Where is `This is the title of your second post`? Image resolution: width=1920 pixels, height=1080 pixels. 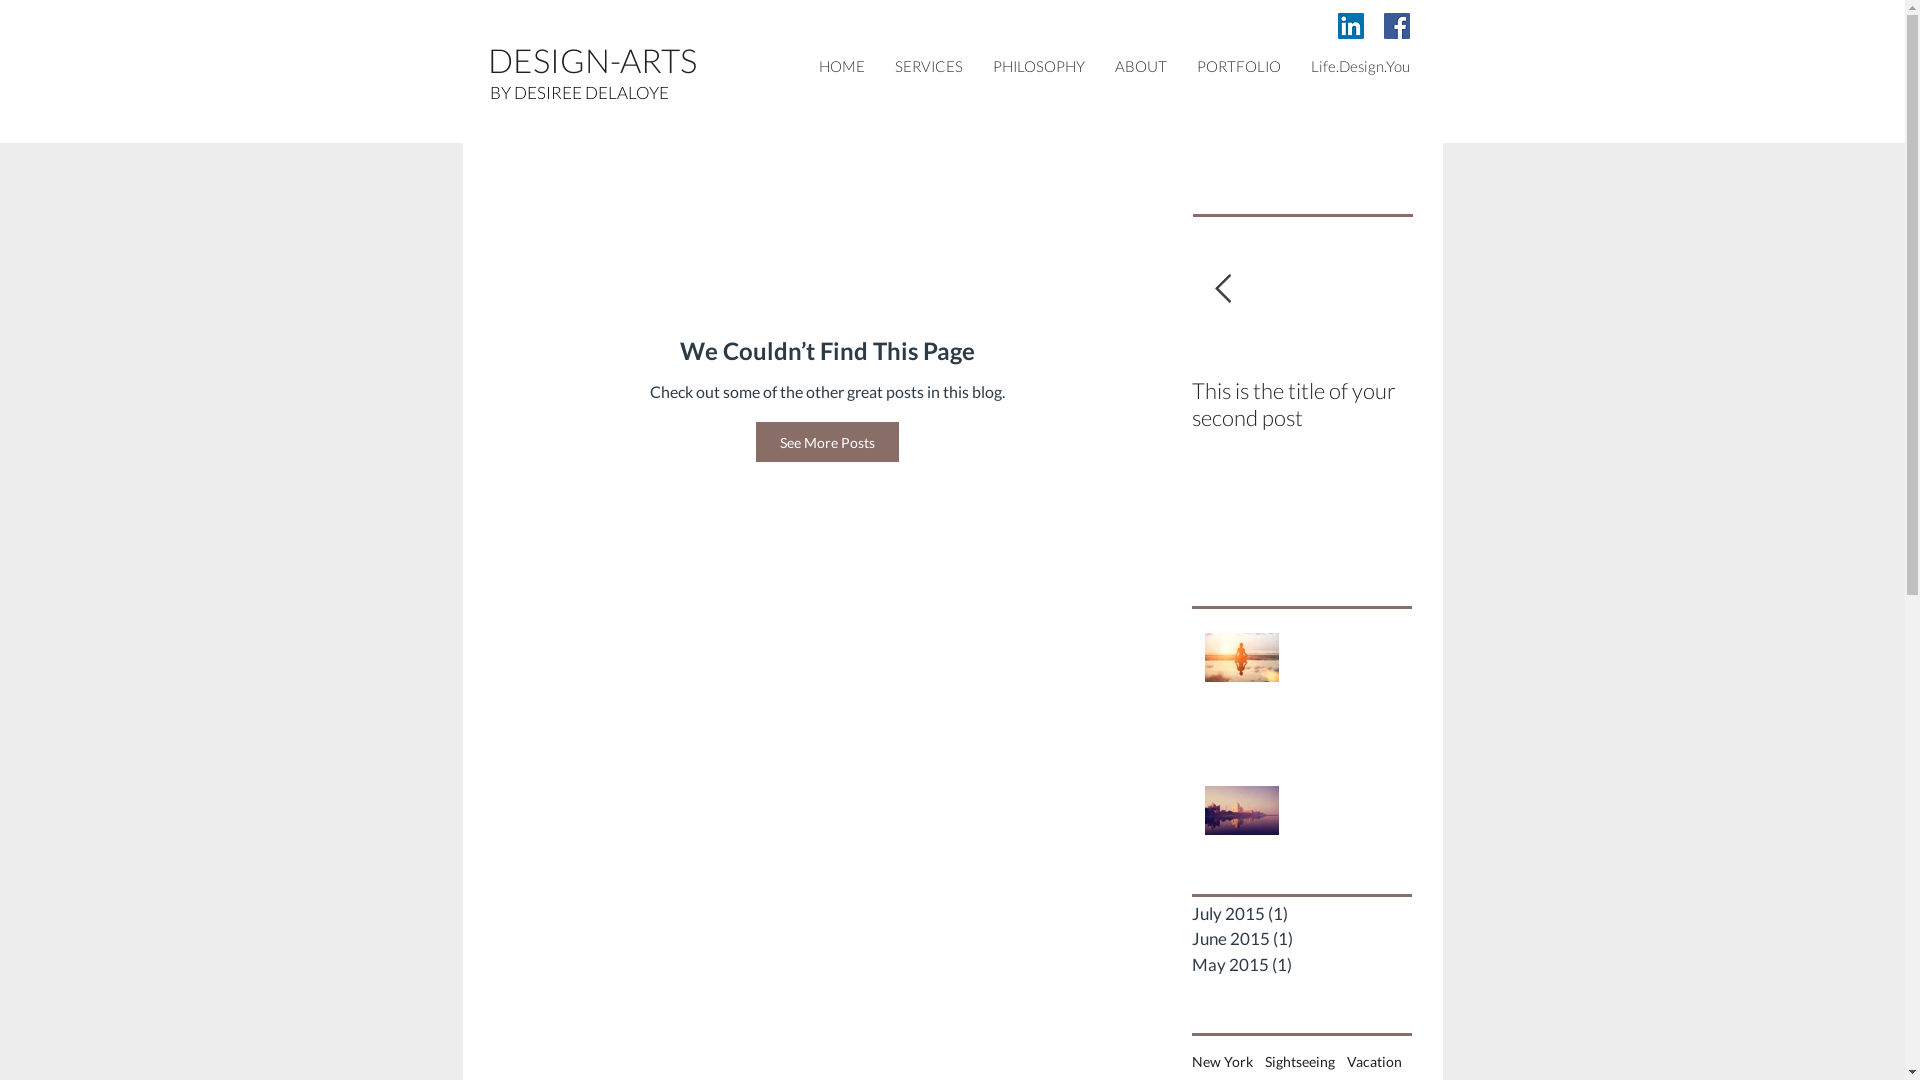 This is the title of your second post is located at coordinates (1522, 447).